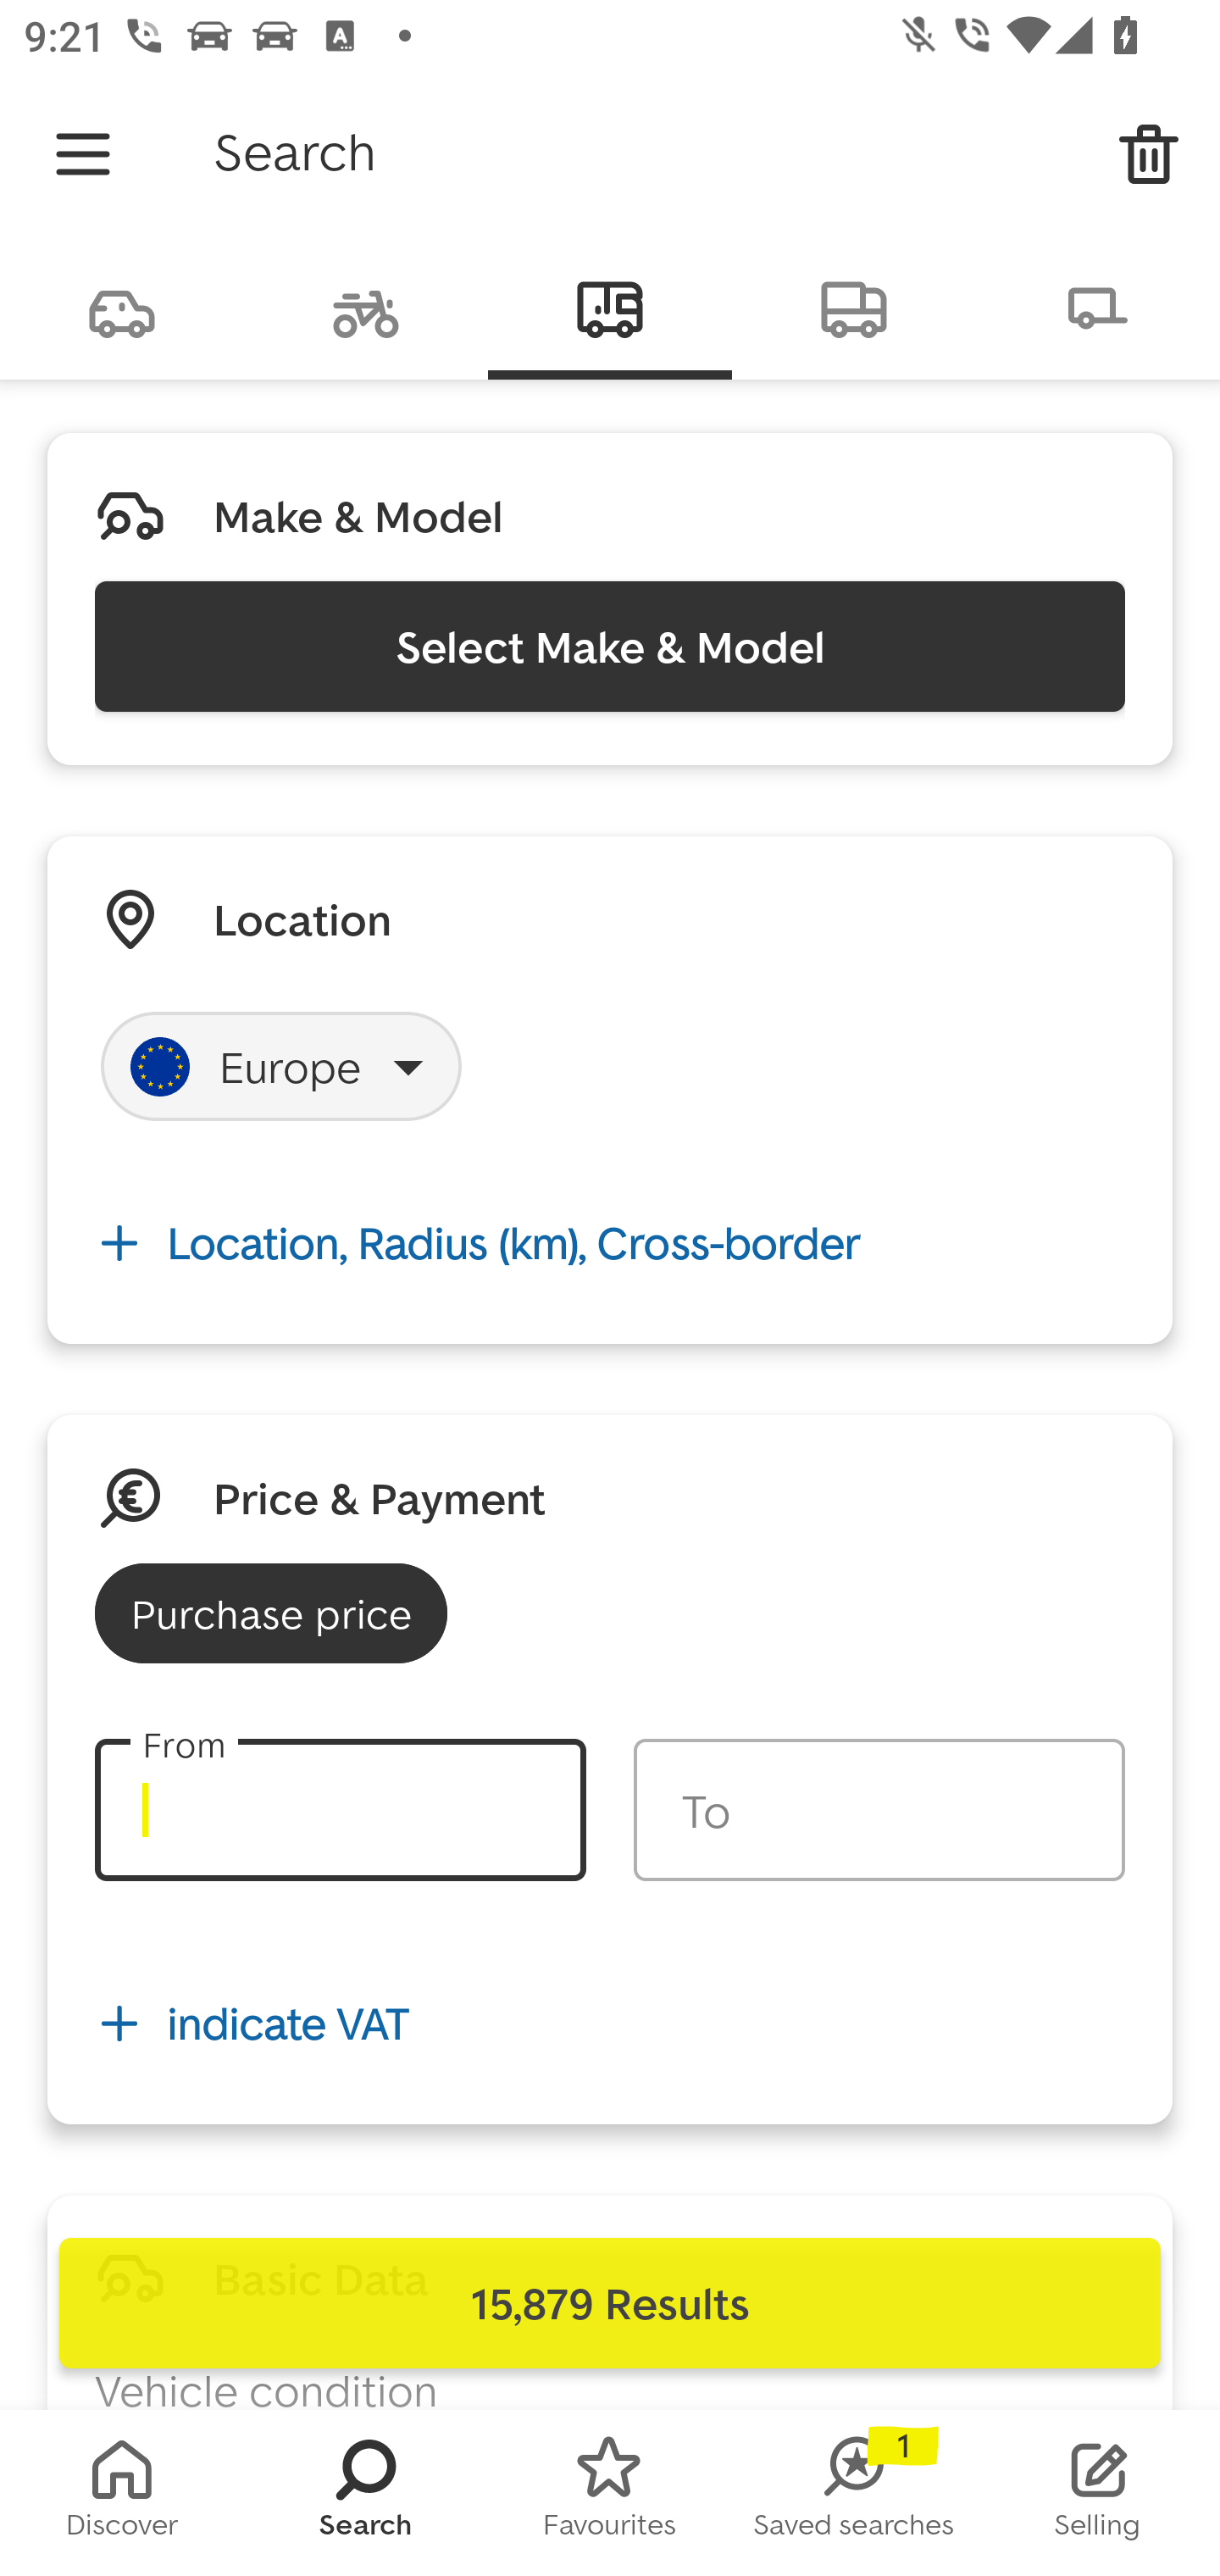 The image size is (1220, 2576). I want to click on To, so click(879, 1810).